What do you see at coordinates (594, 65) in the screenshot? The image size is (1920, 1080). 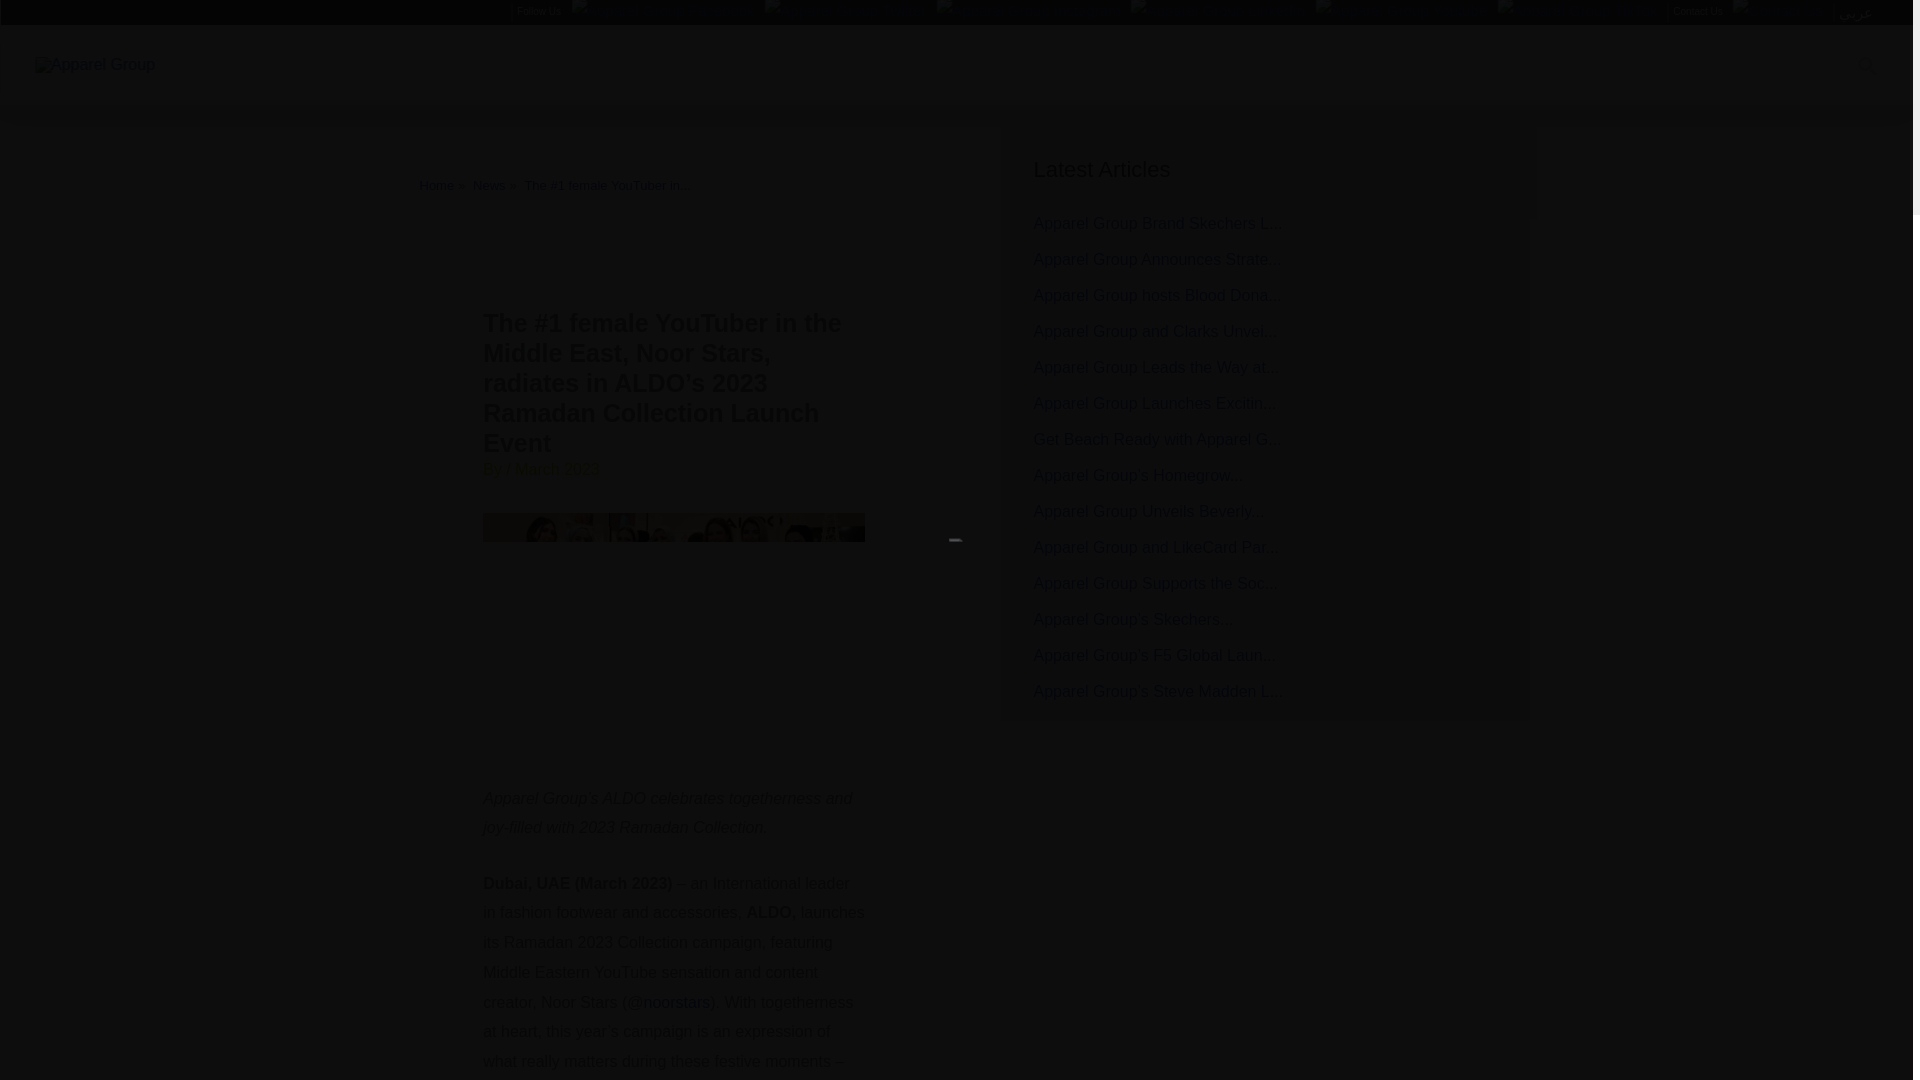 I see `Home` at bounding box center [594, 65].